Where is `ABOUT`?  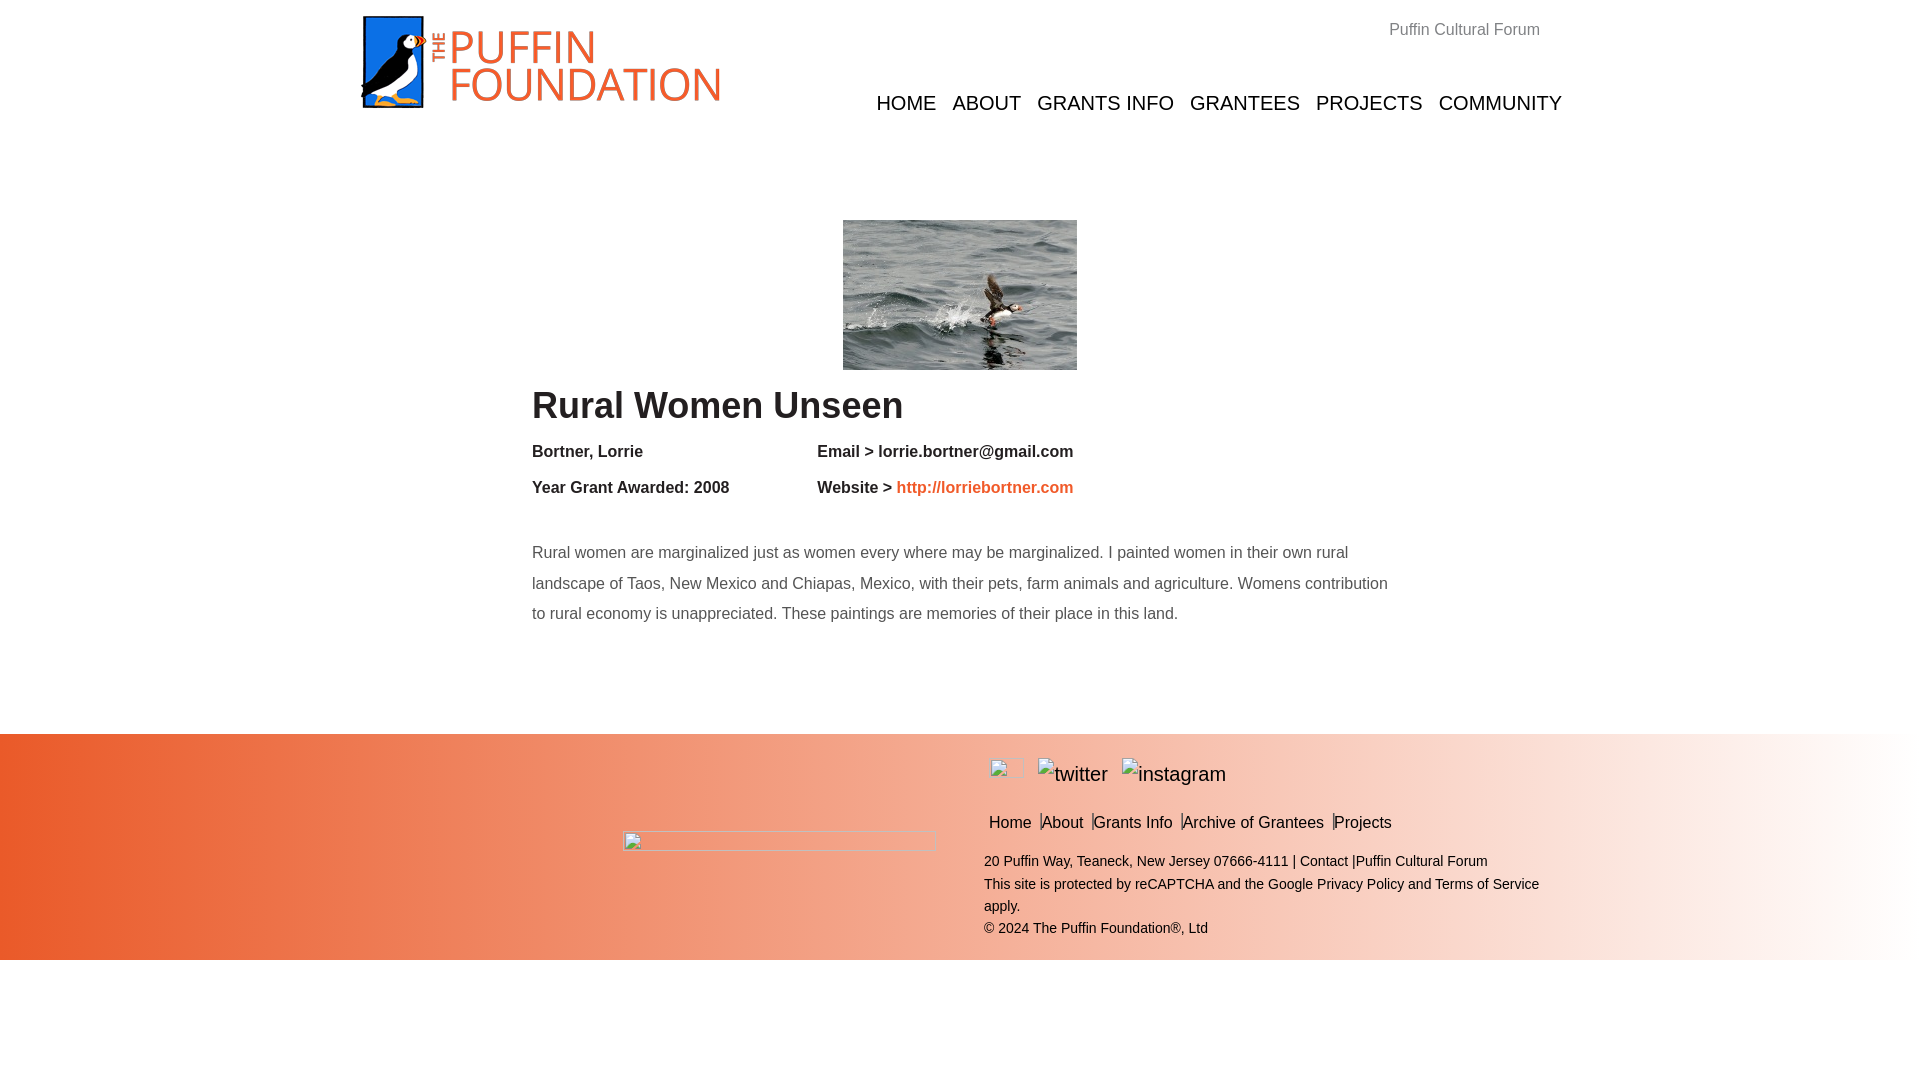
ABOUT is located at coordinates (986, 100).